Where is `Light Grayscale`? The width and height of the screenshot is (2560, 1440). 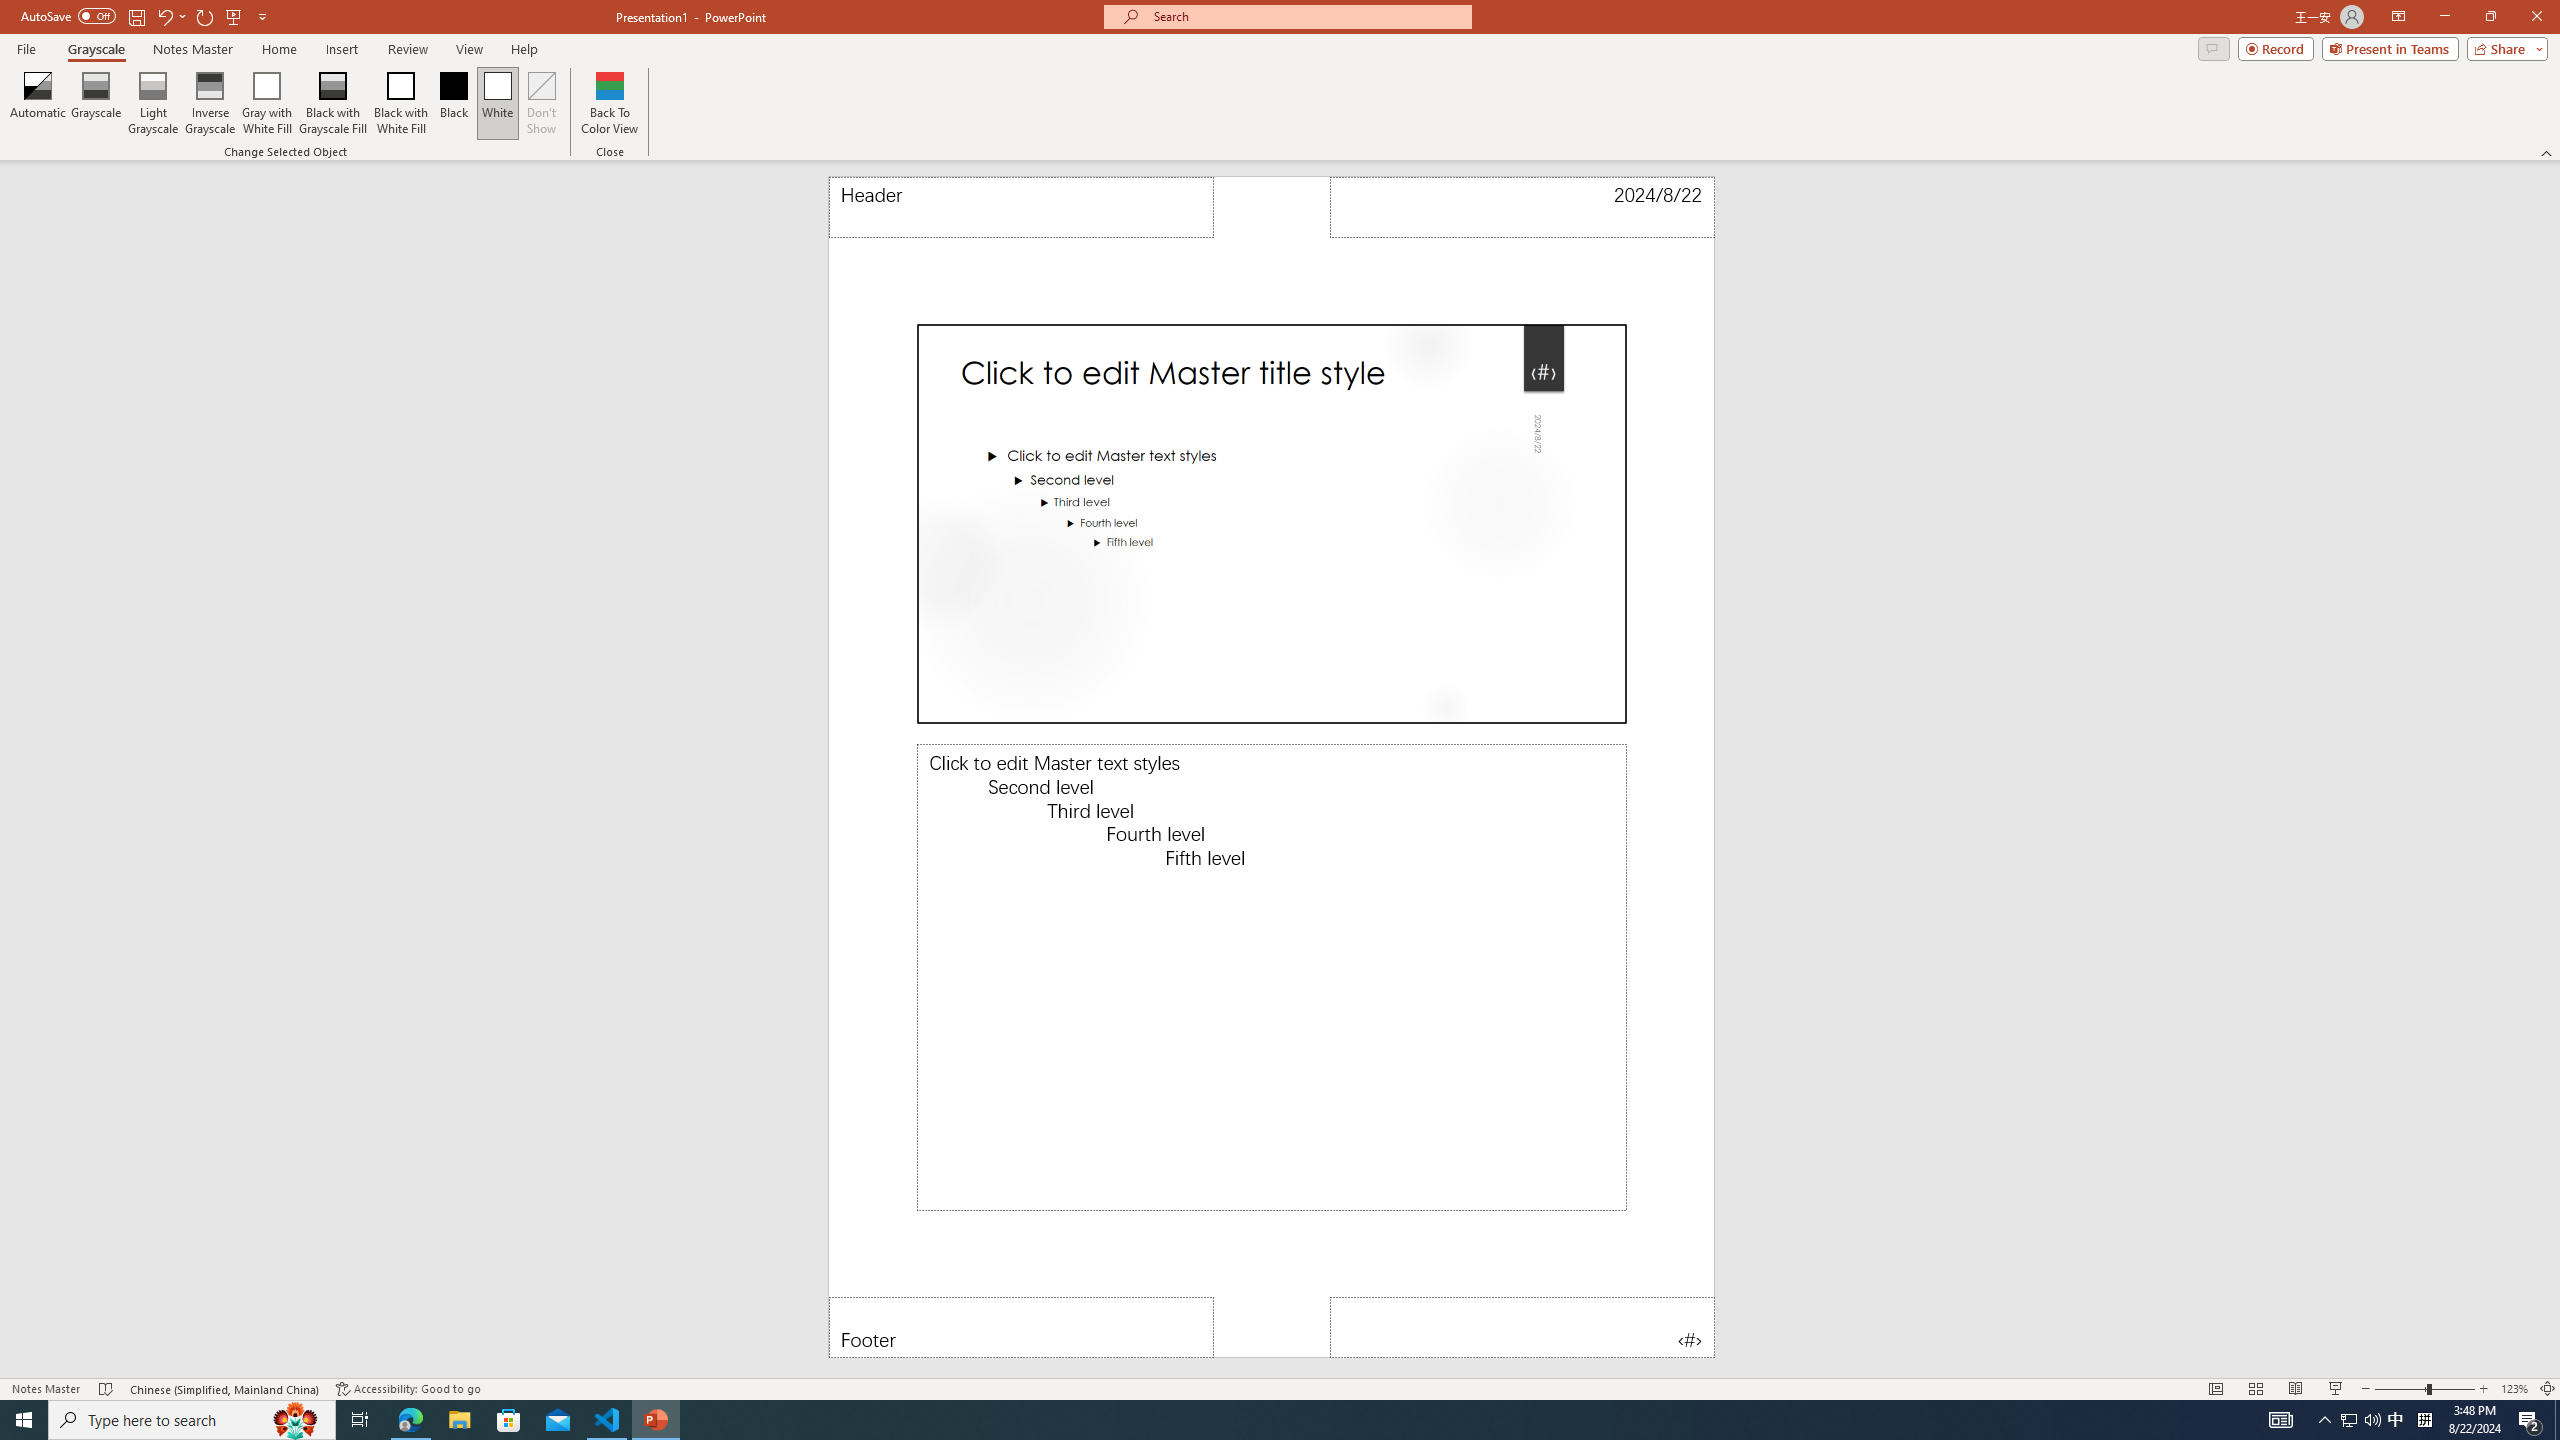 Light Grayscale is located at coordinates (153, 103).